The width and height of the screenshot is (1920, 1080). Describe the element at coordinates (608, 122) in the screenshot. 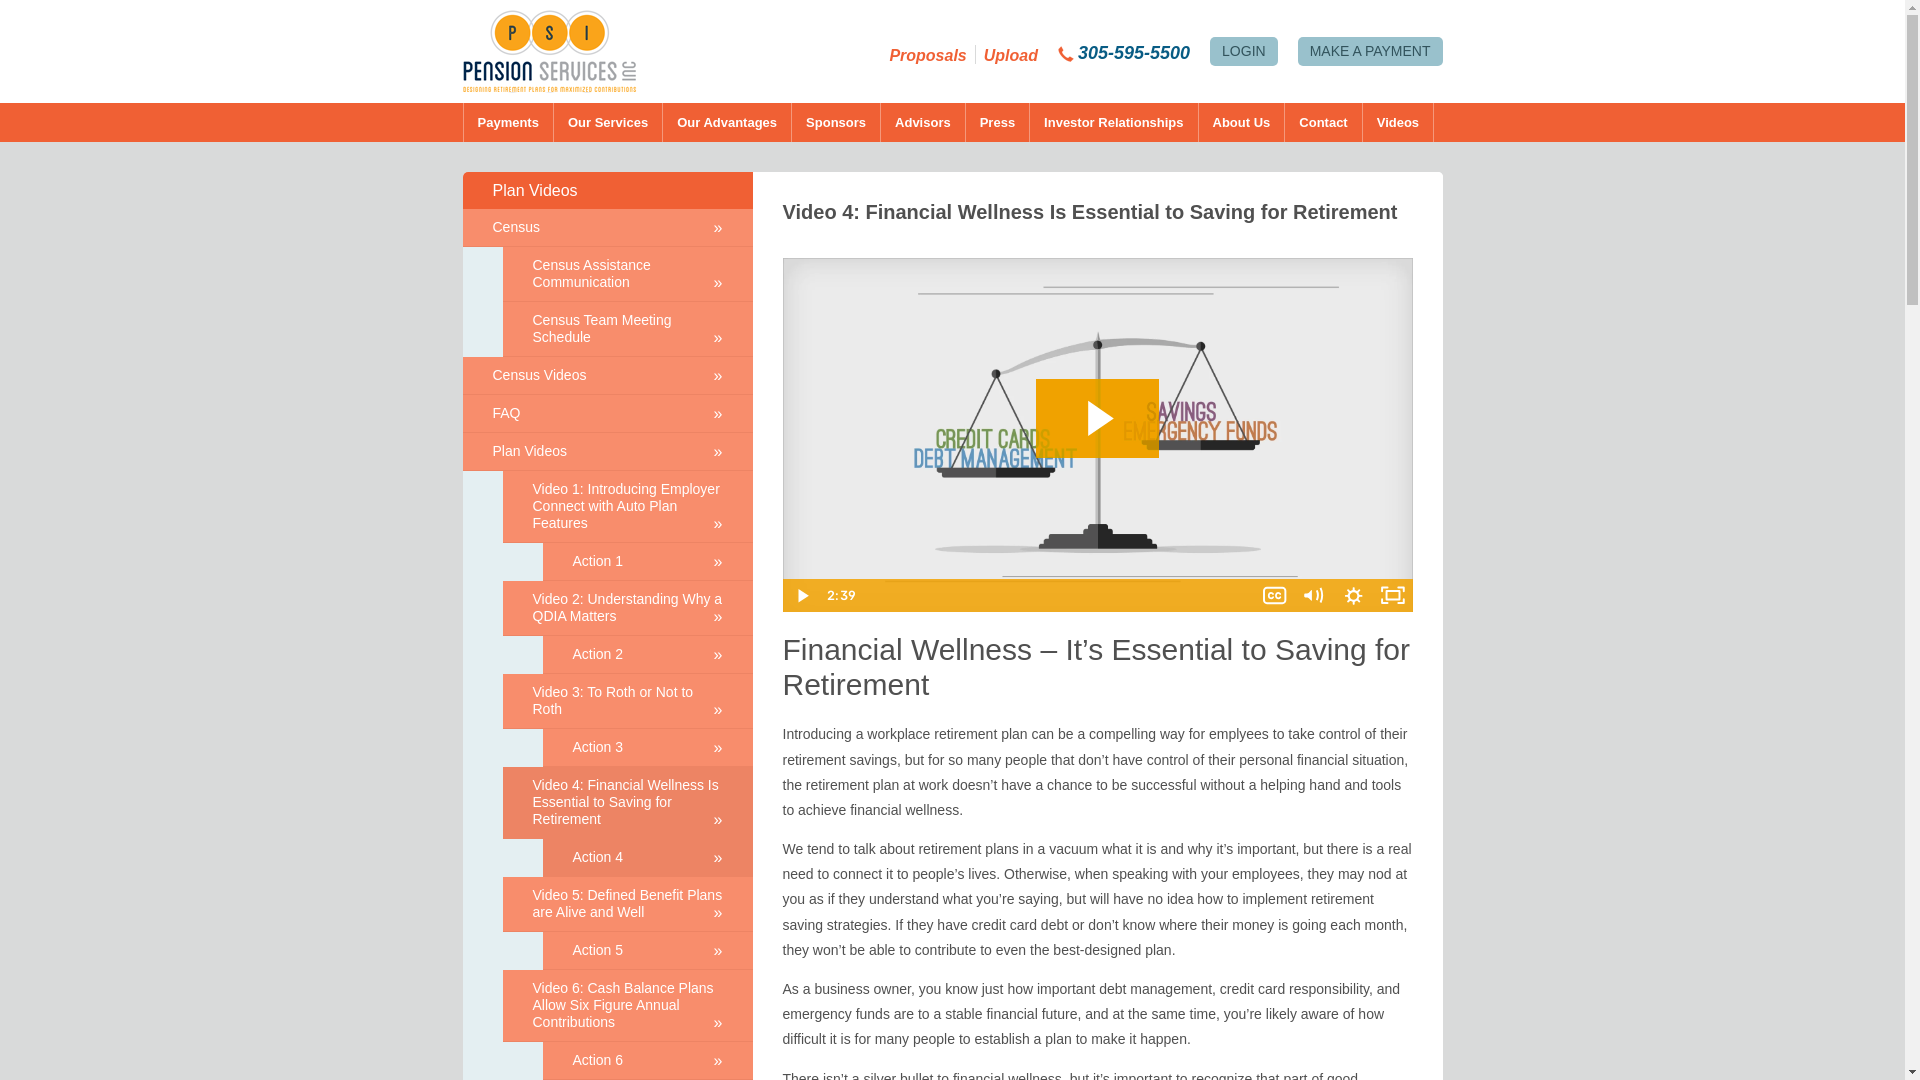

I see `Our Services` at that location.